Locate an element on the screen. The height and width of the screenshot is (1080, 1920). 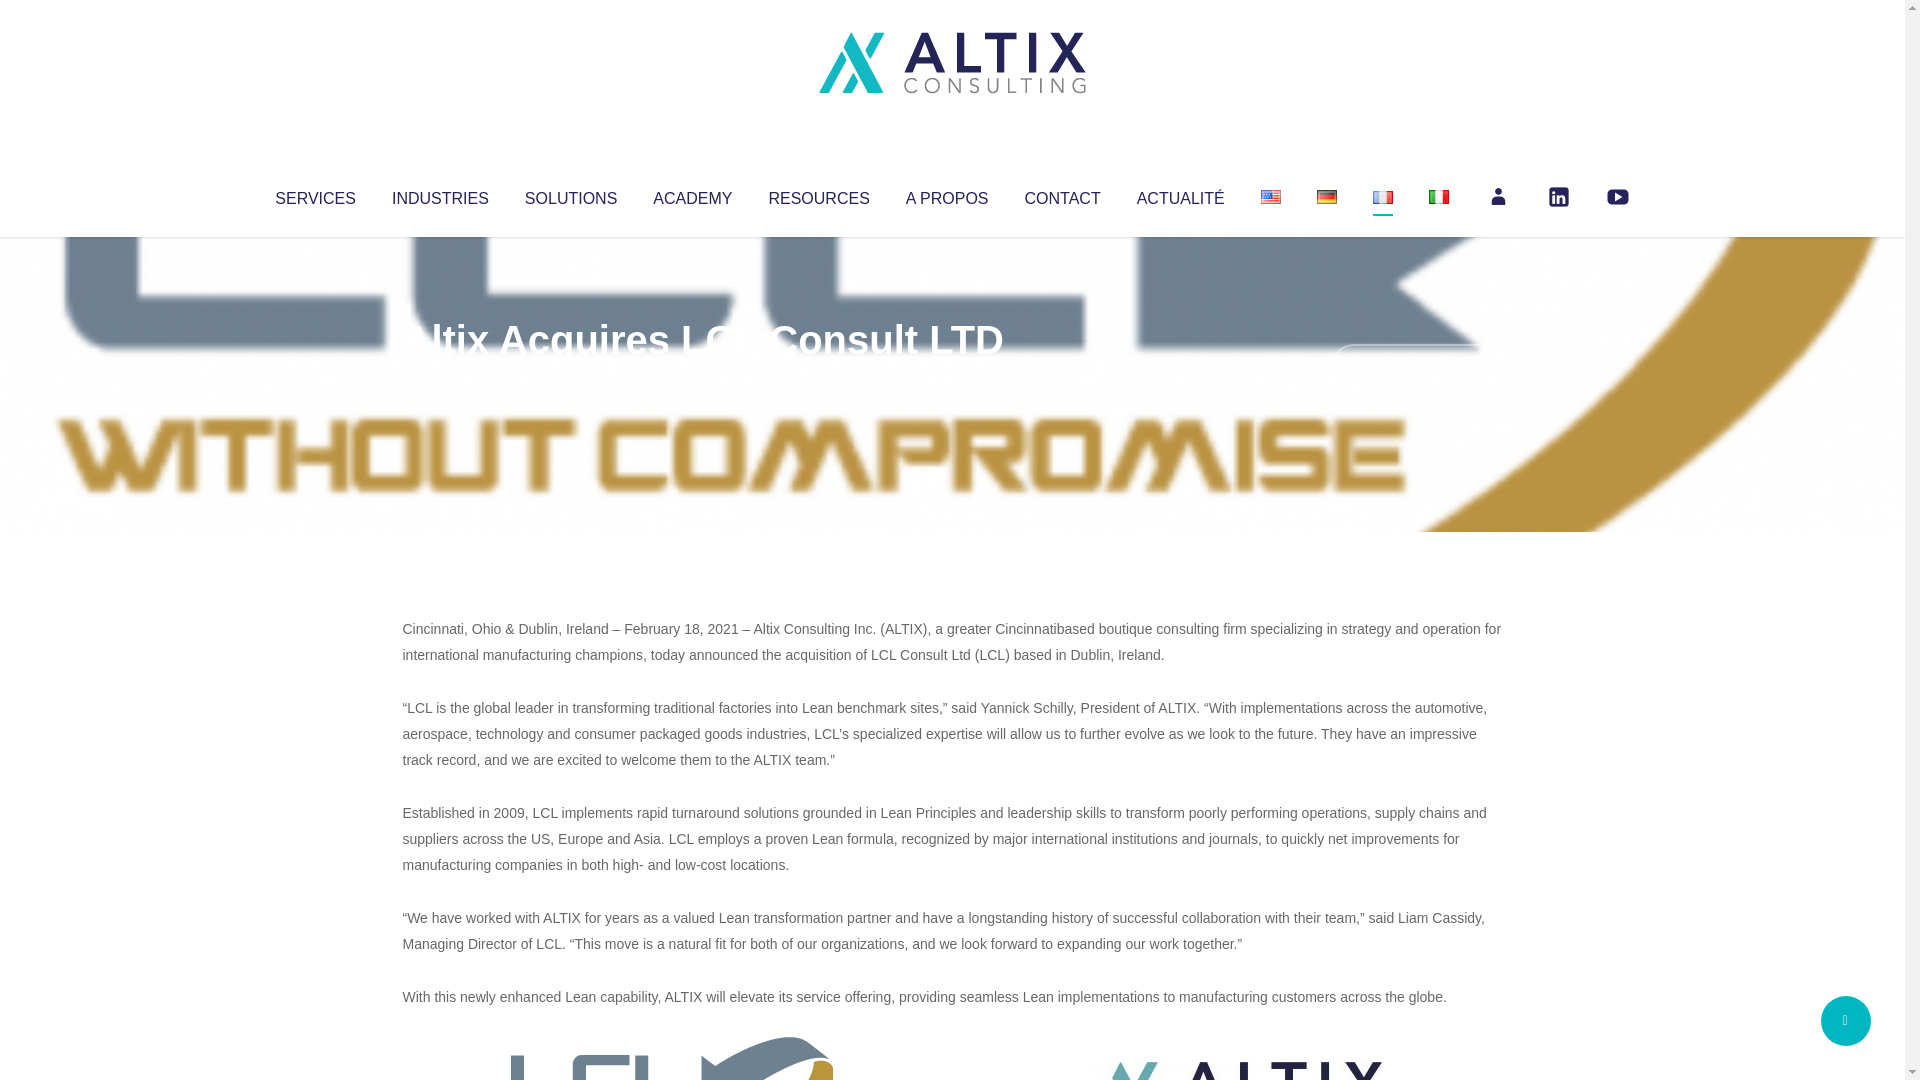
INDUSTRIES is located at coordinates (440, 194).